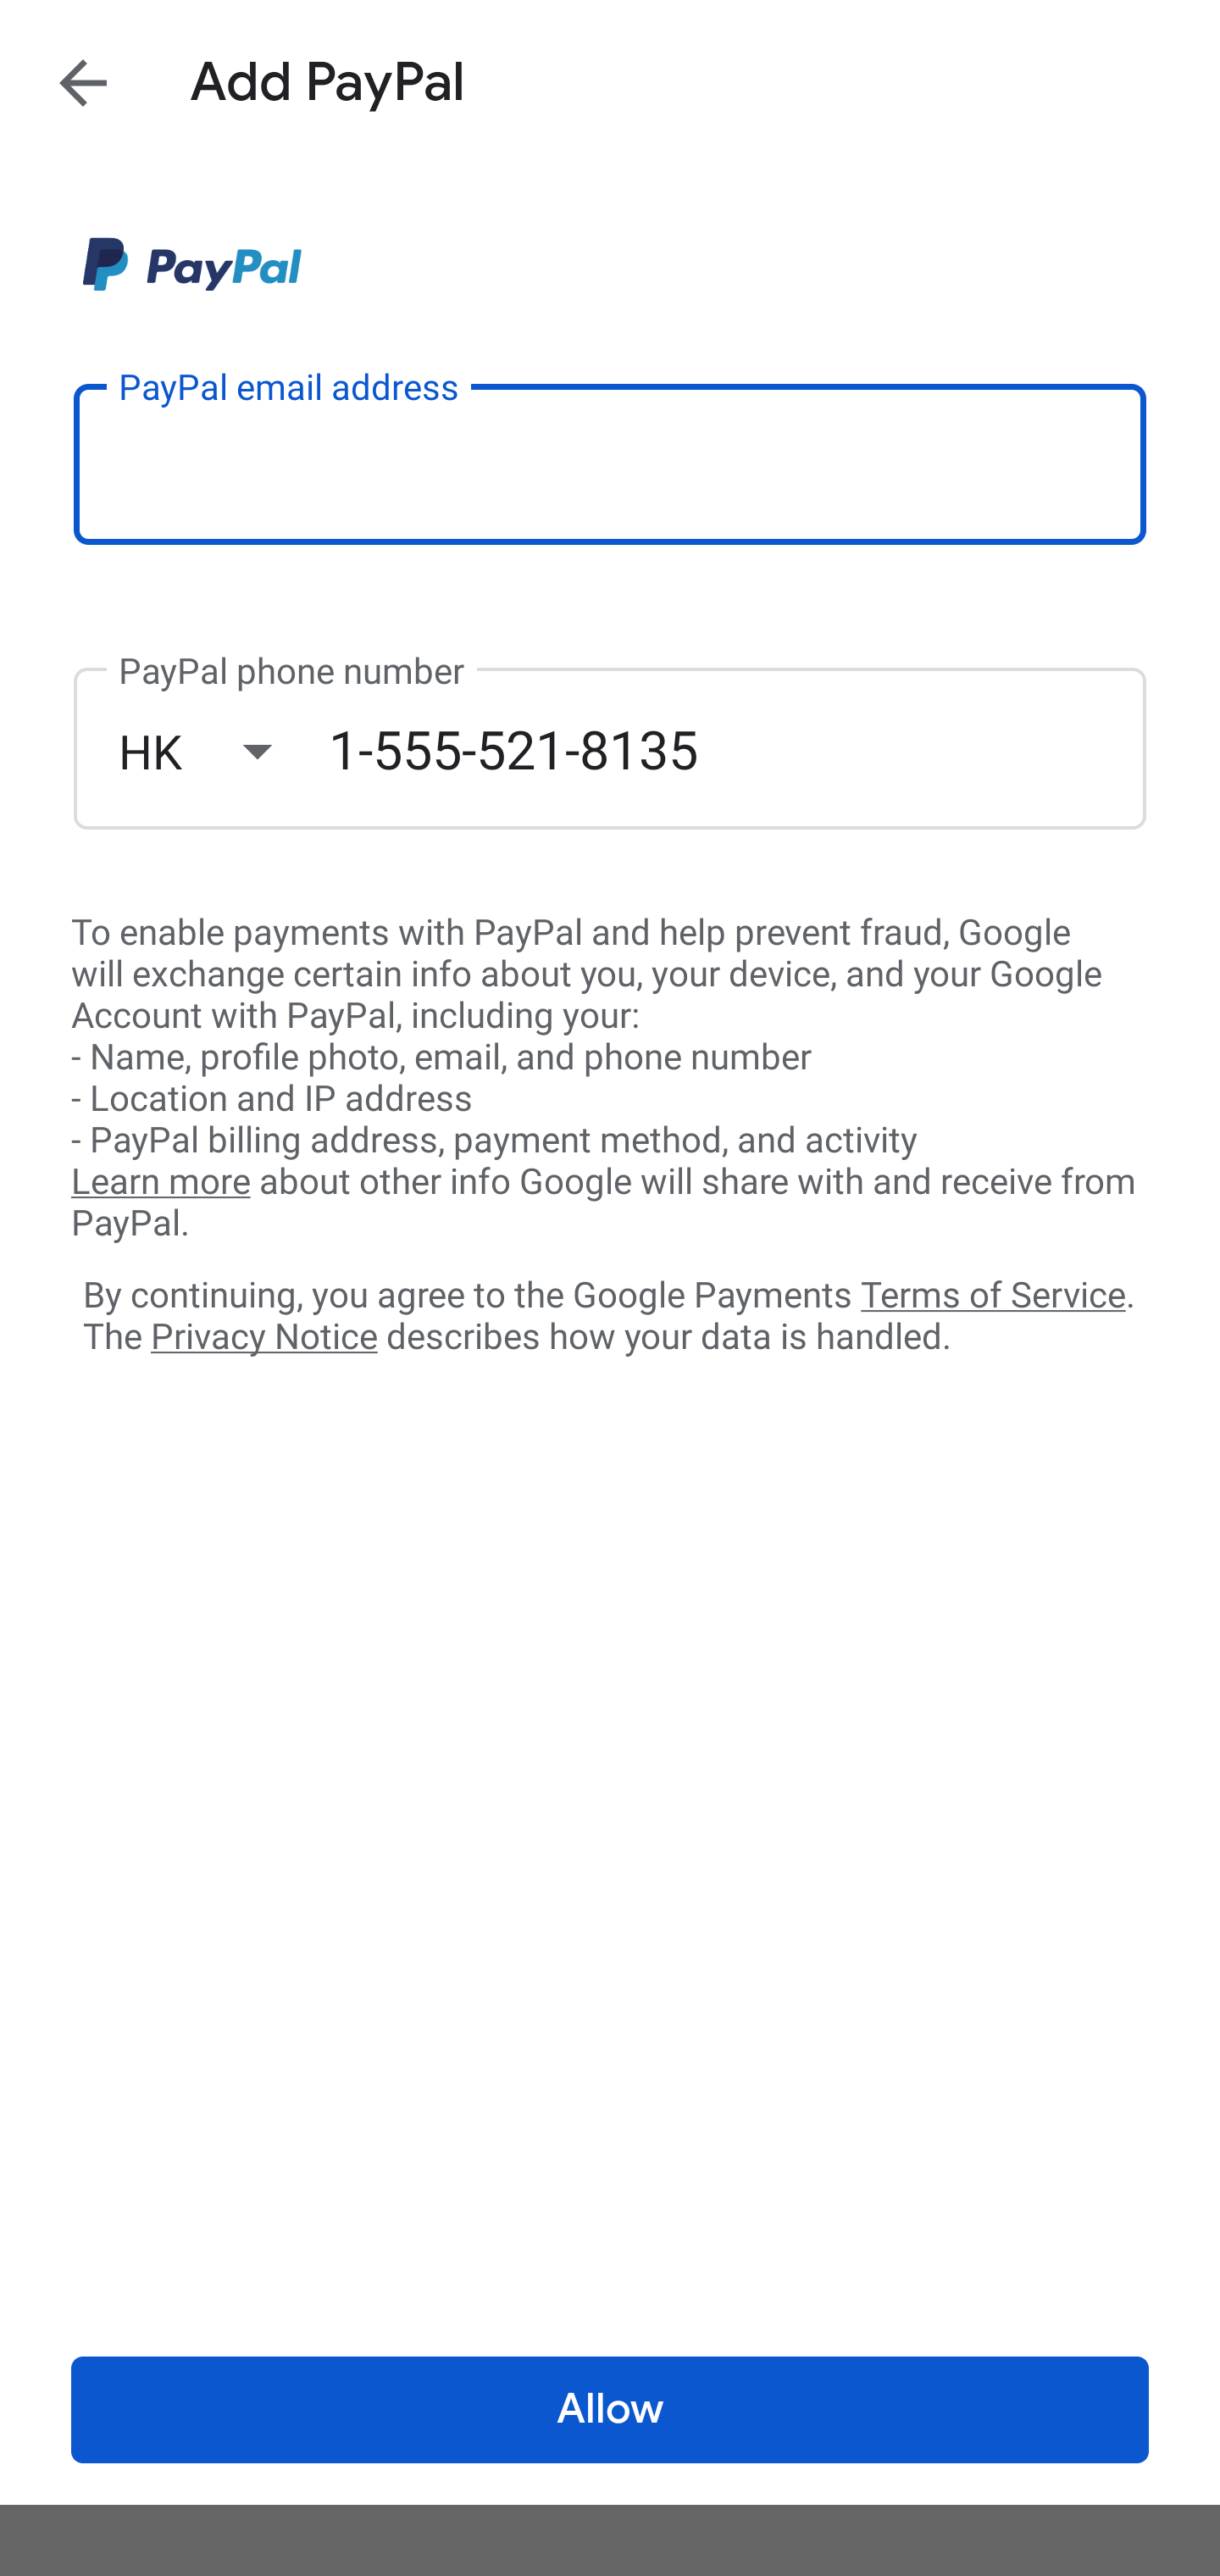 The width and height of the screenshot is (1220, 2576). Describe the element at coordinates (223, 751) in the screenshot. I see `HK` at that location.